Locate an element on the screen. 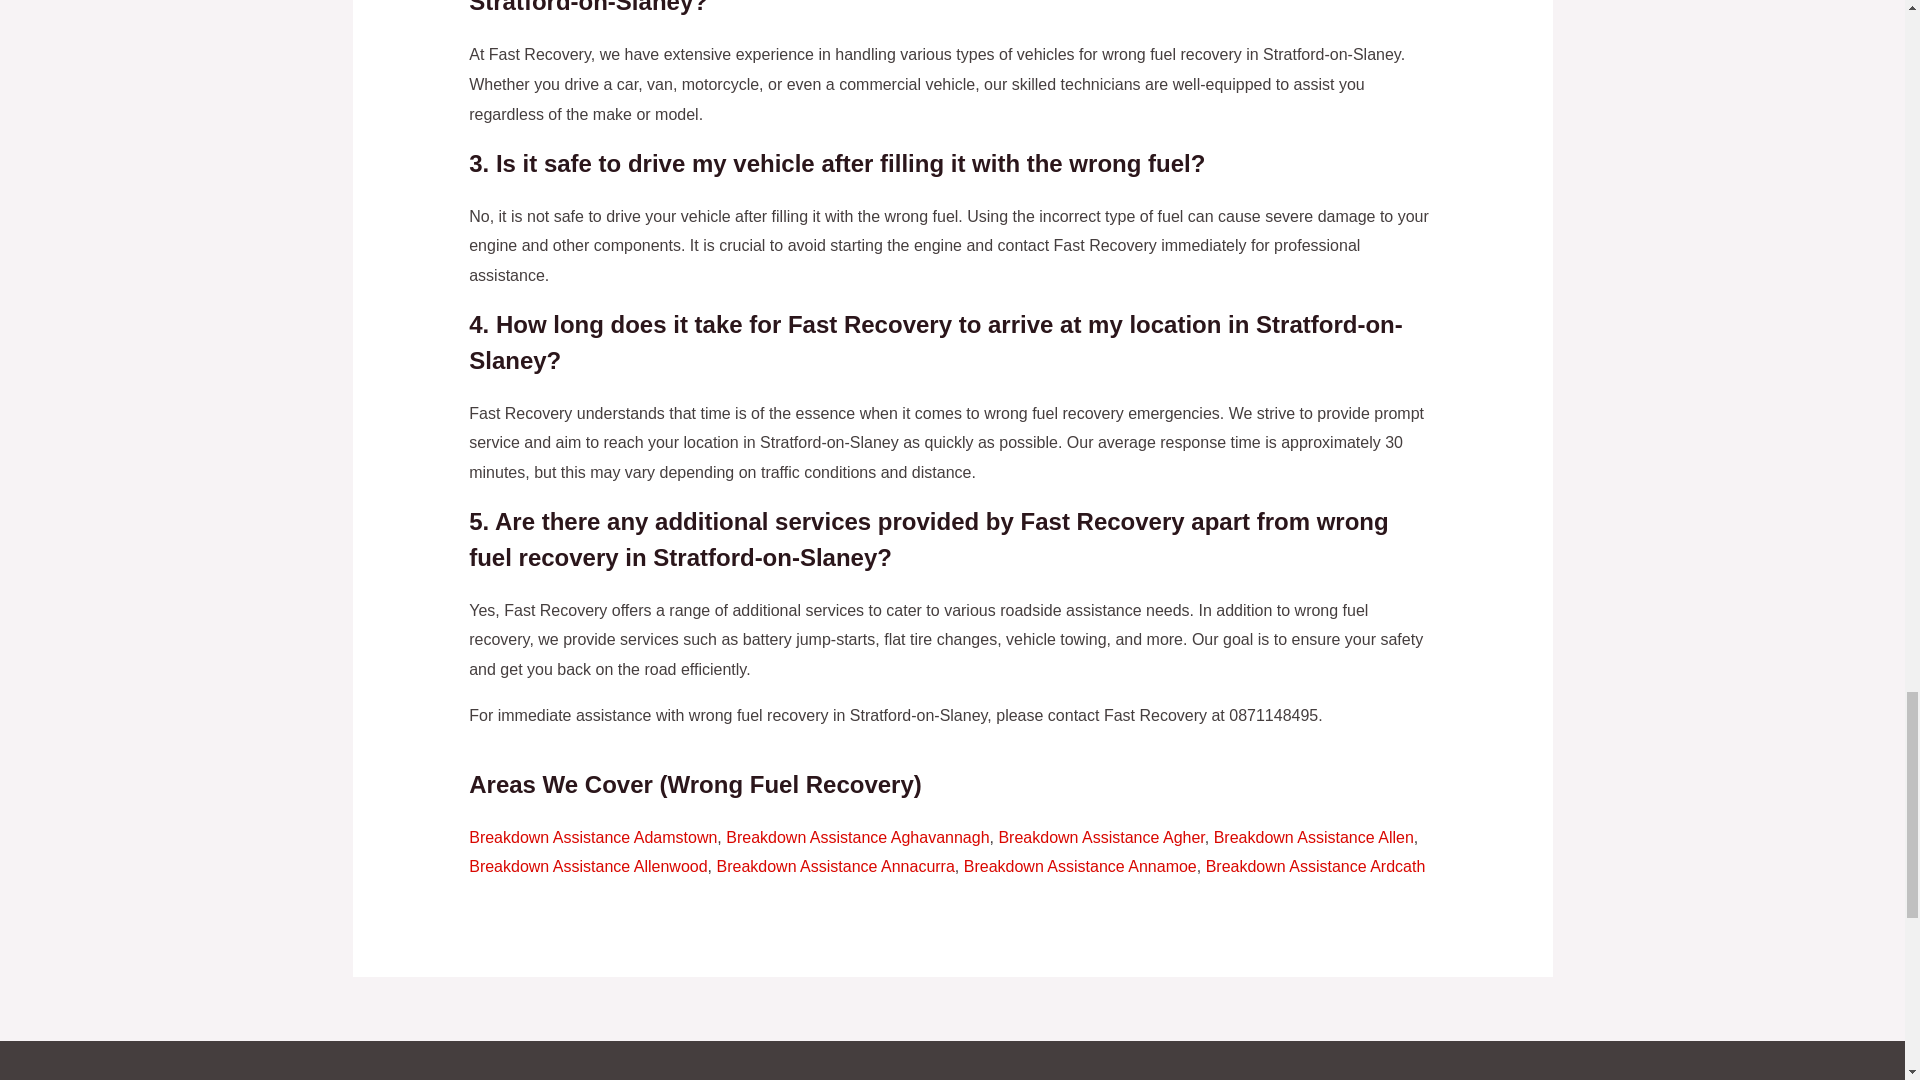  Breakdown Assistance Annamoe is located at coordinates (1080, 866).